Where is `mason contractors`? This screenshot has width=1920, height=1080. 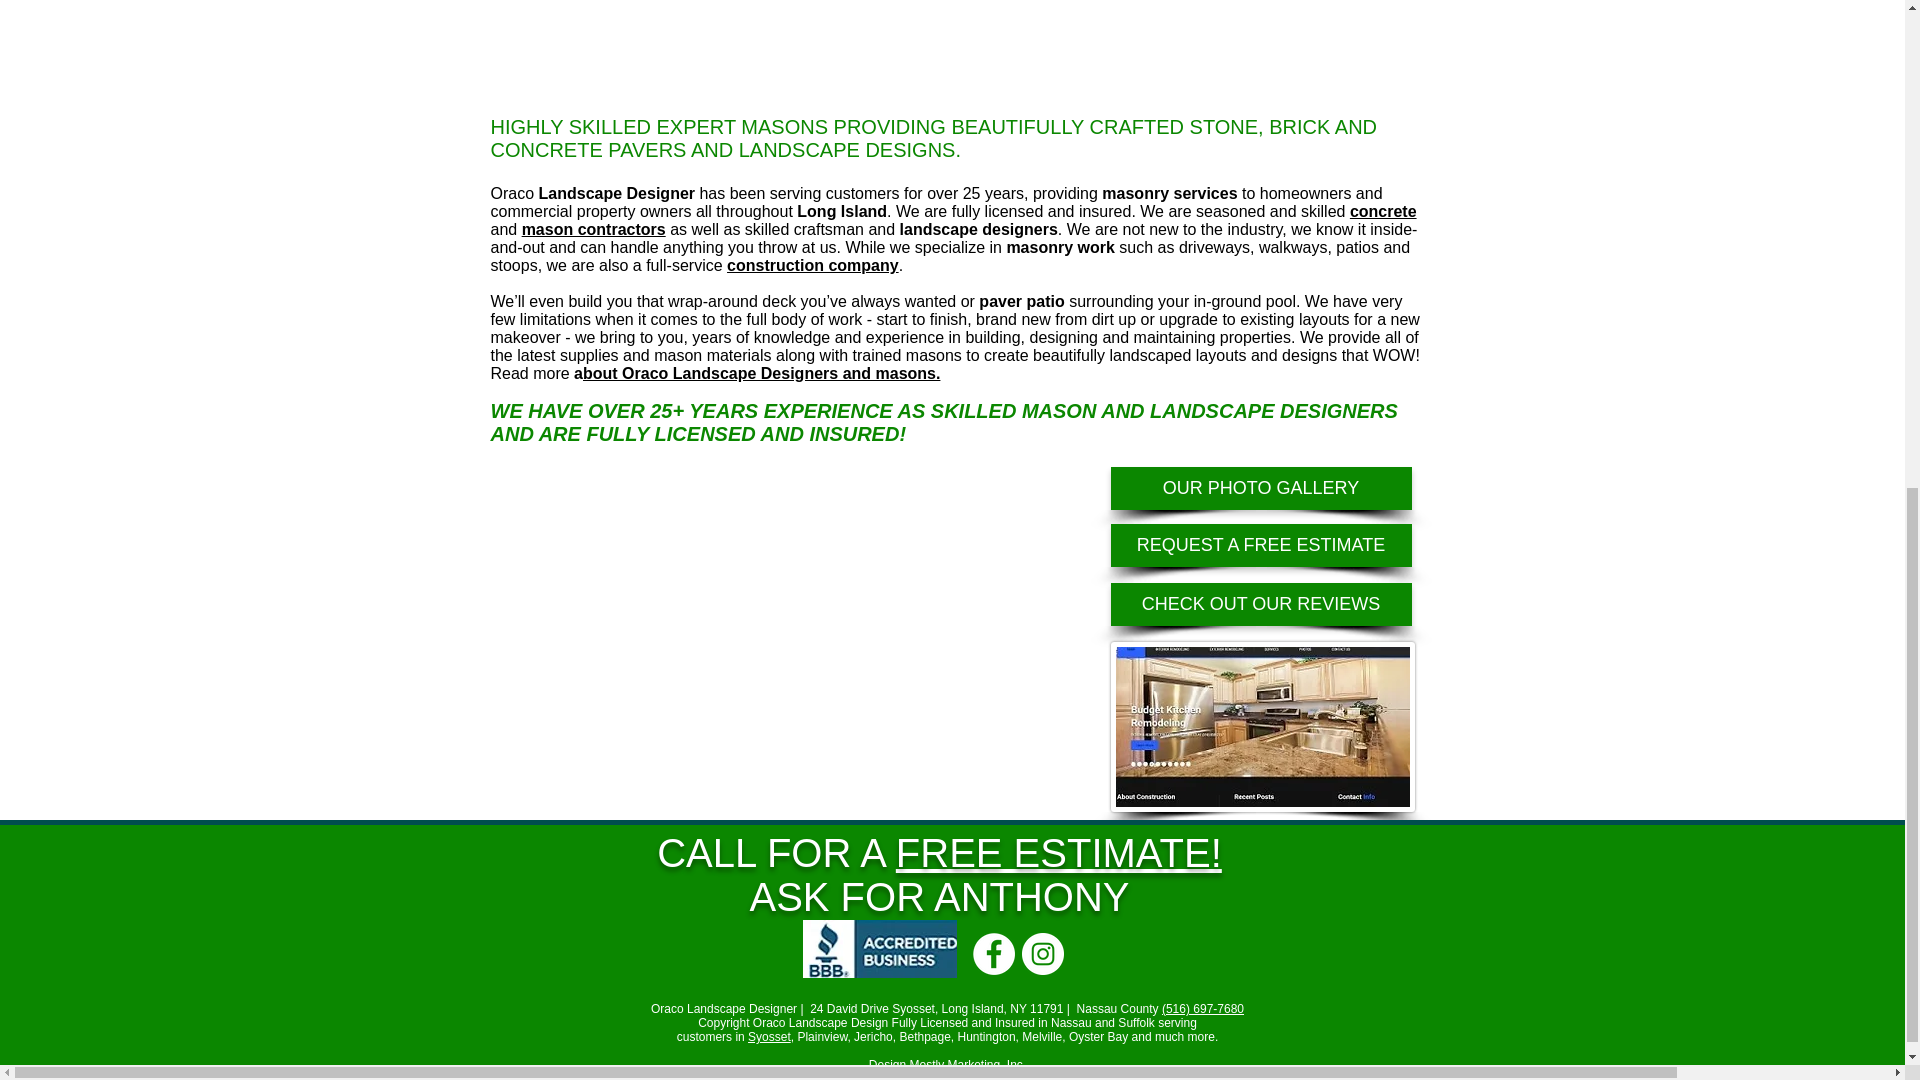
mason contractors is located at coordinates (594, 229).